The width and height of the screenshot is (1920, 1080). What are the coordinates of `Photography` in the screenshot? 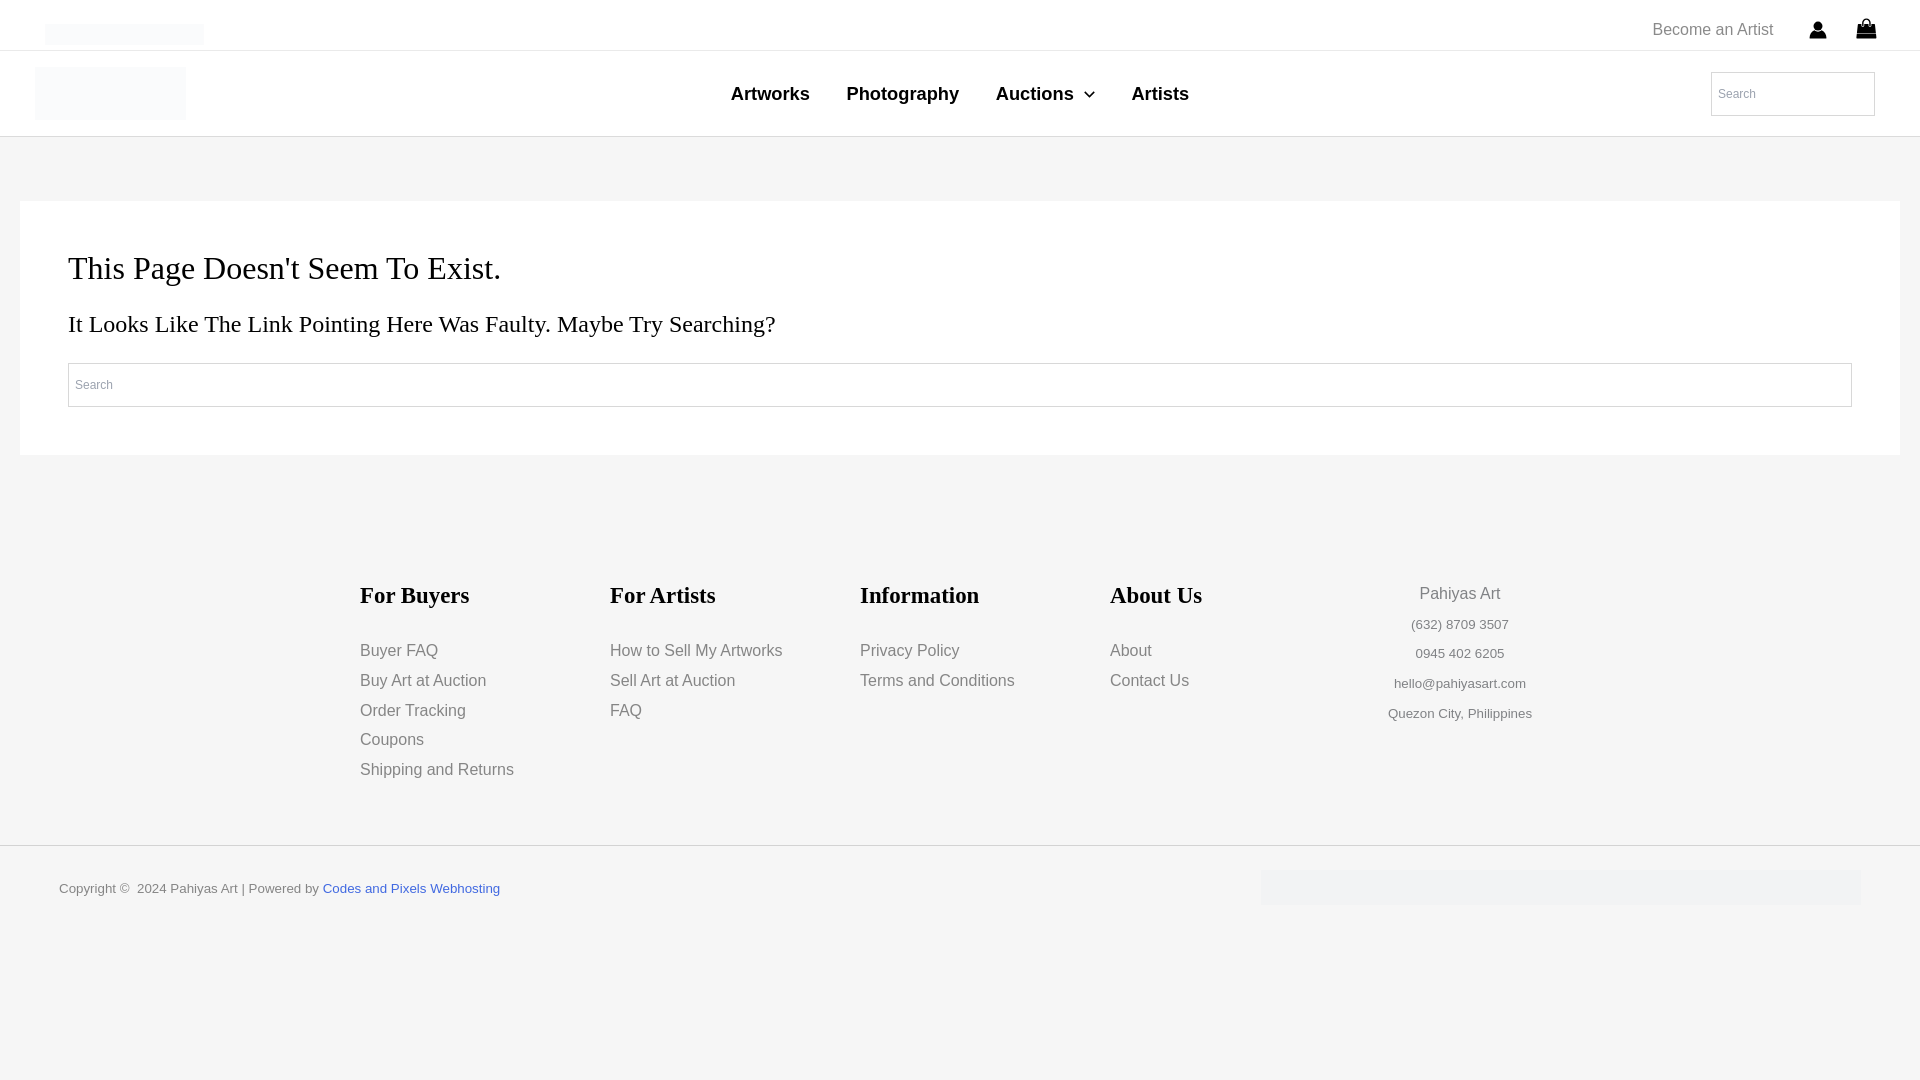 It's located at (902, 92).